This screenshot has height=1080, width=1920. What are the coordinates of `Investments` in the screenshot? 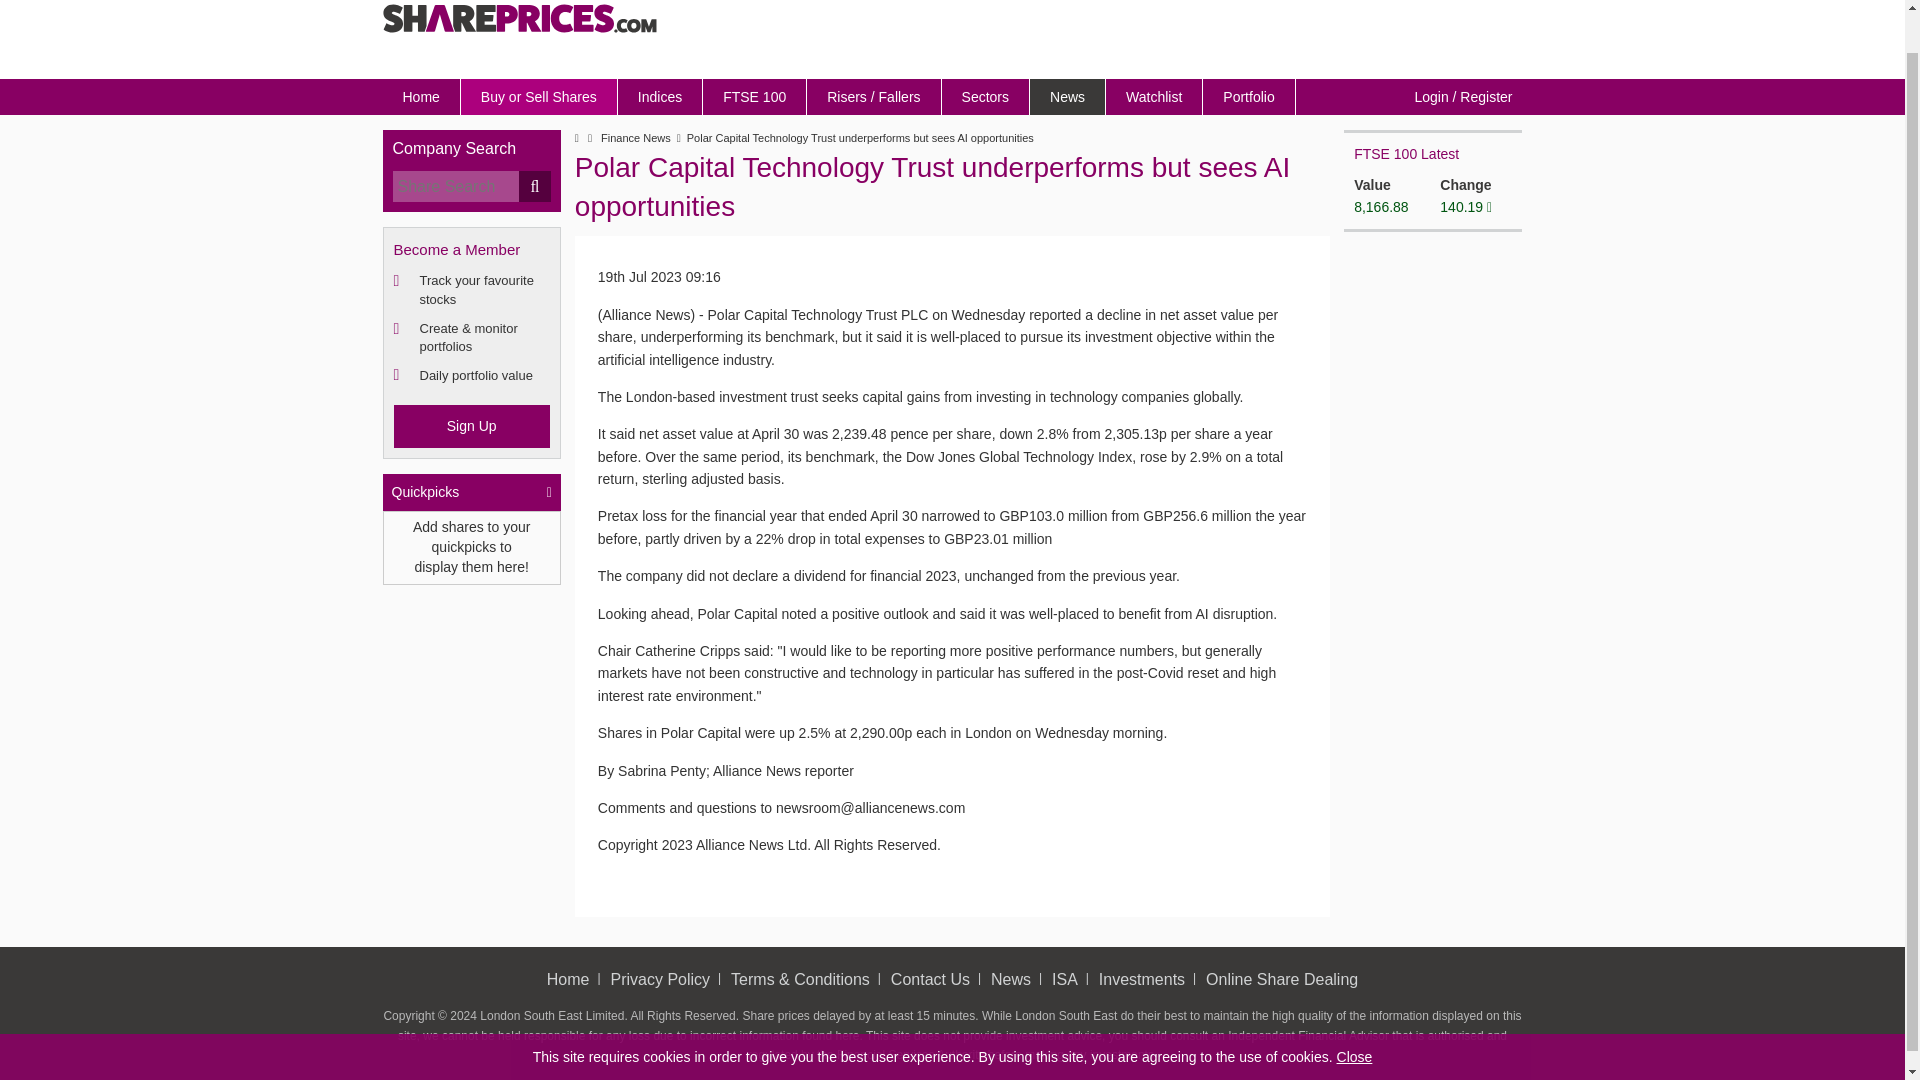 It's located at (1141, 979).